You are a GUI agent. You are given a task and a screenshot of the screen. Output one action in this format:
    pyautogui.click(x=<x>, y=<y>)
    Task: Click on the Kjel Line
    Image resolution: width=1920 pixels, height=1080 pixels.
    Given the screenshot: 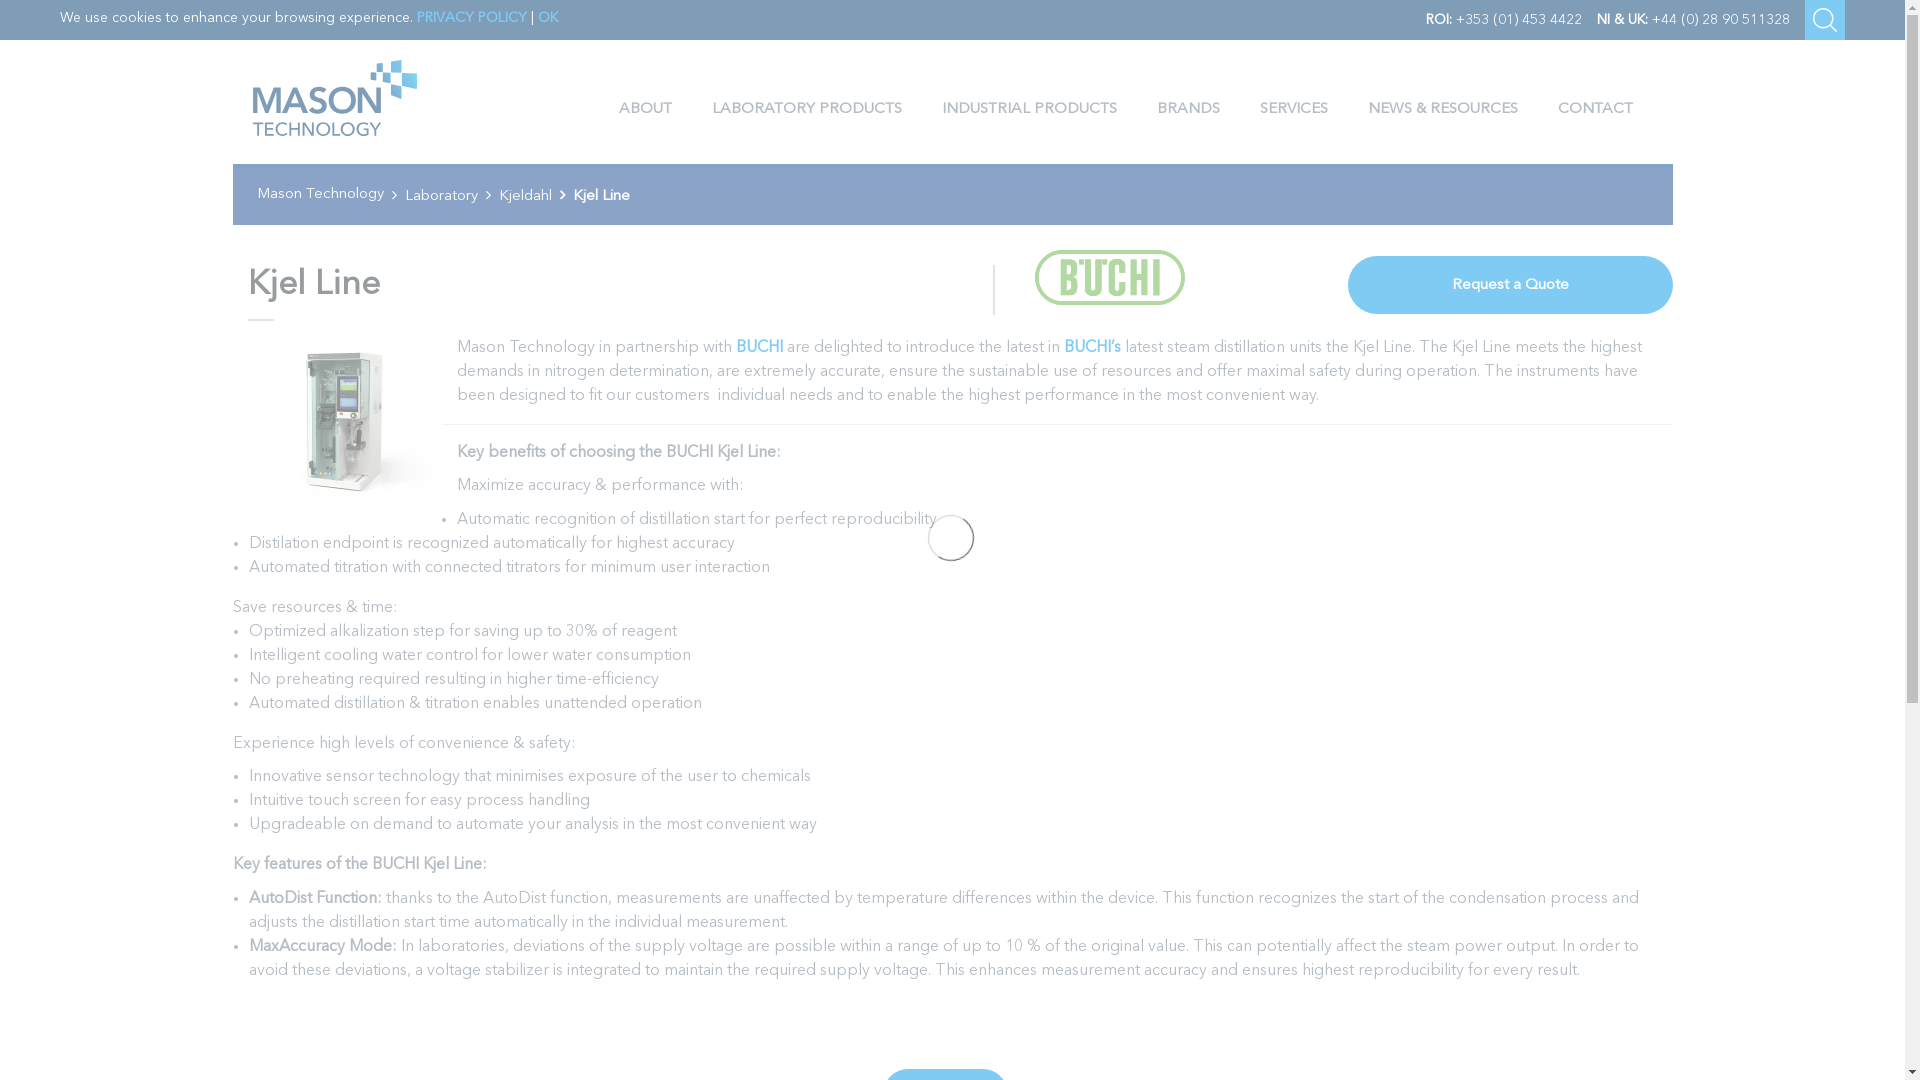 What is the action you would take?
    pyautogui.click(x=336, y=418)
    